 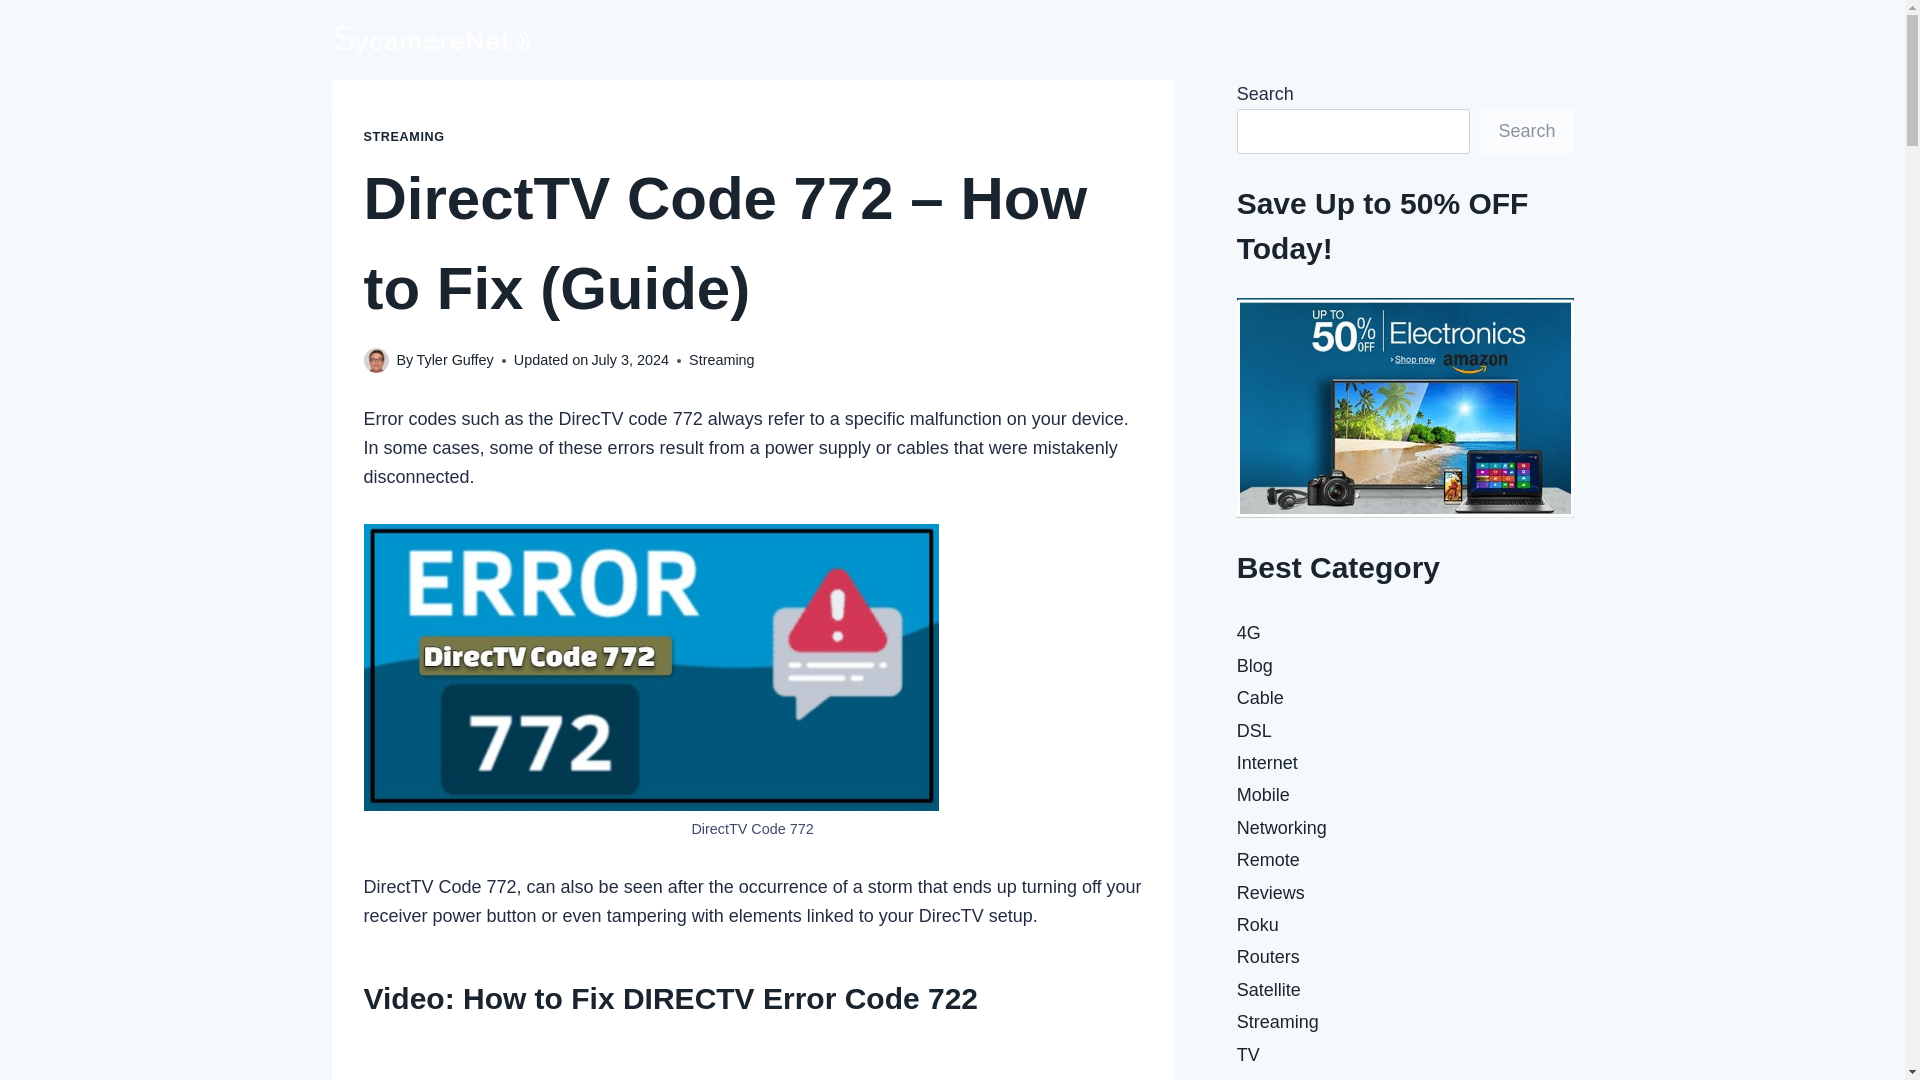 I want to click on Internet, so click(x=976, y=40).